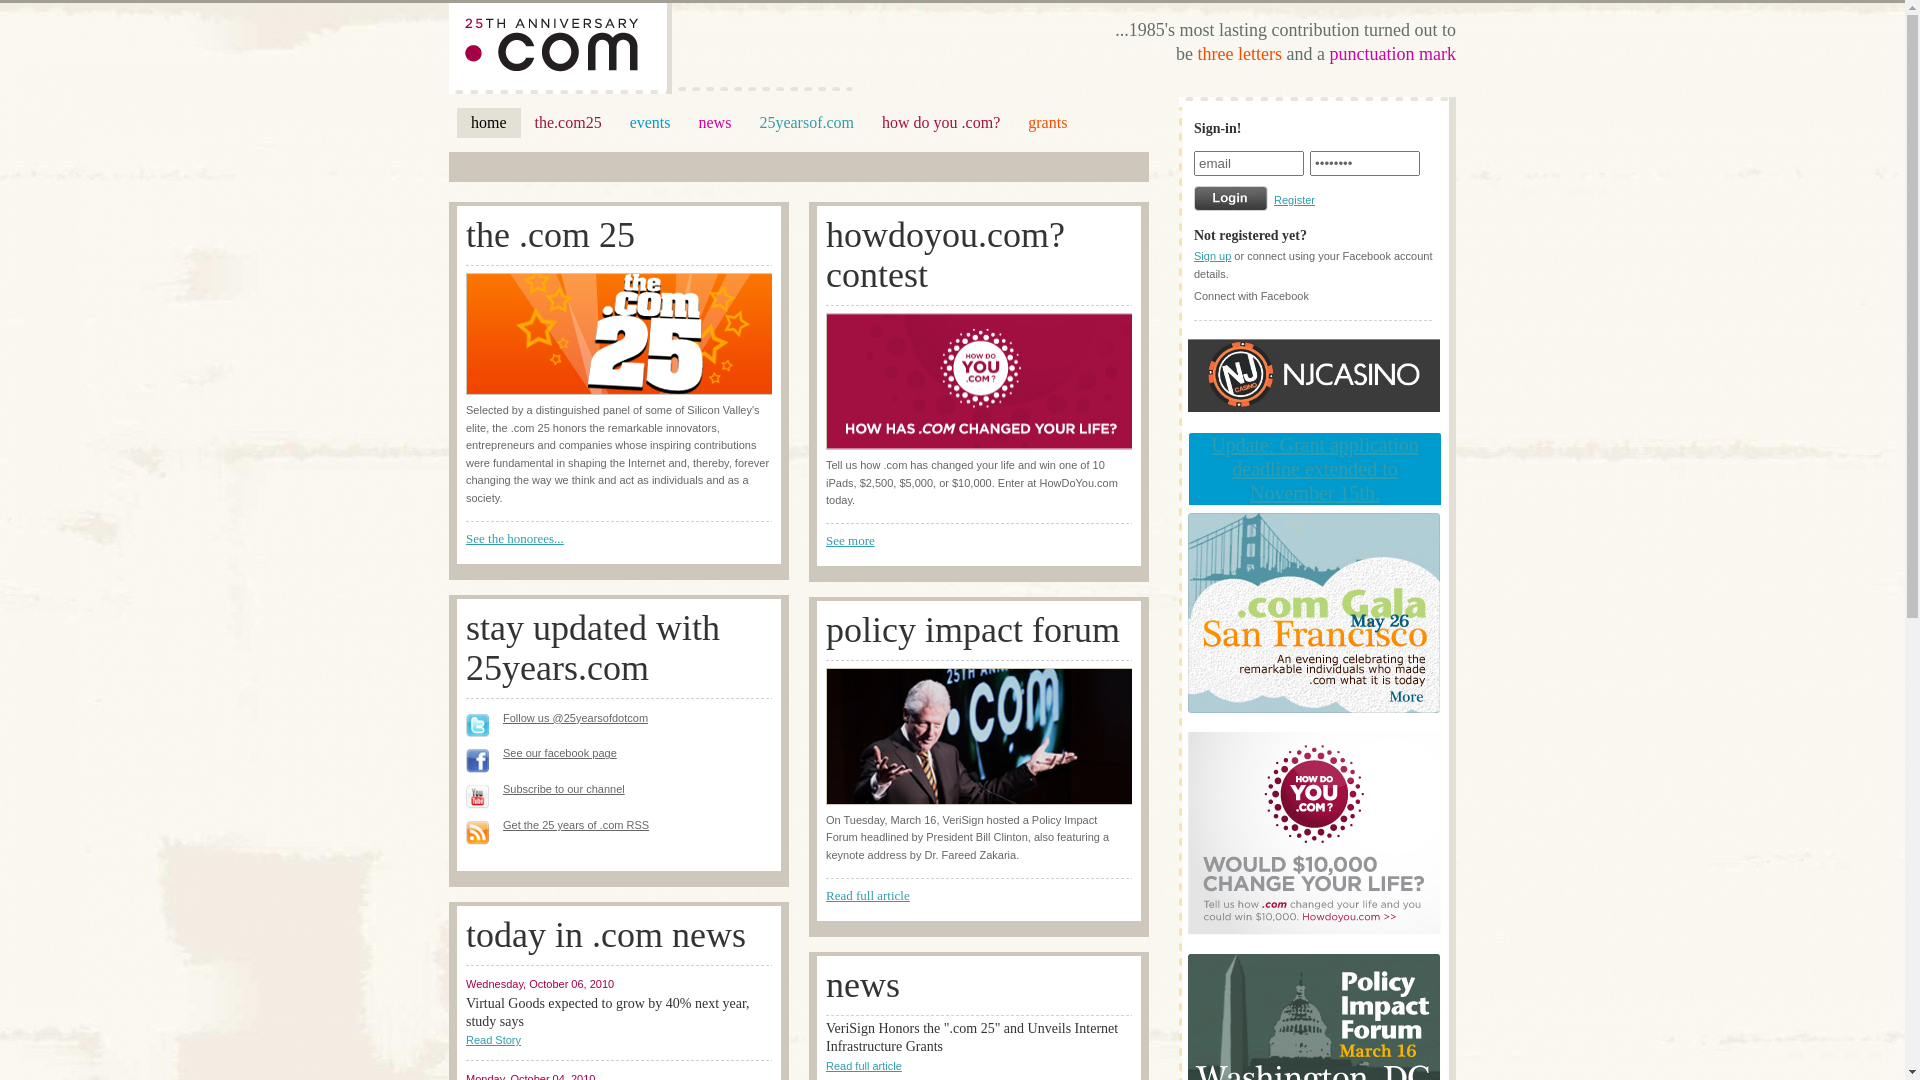  Describe the element at coordinates (489, 123) in the screenshot. I see `home` at that location.